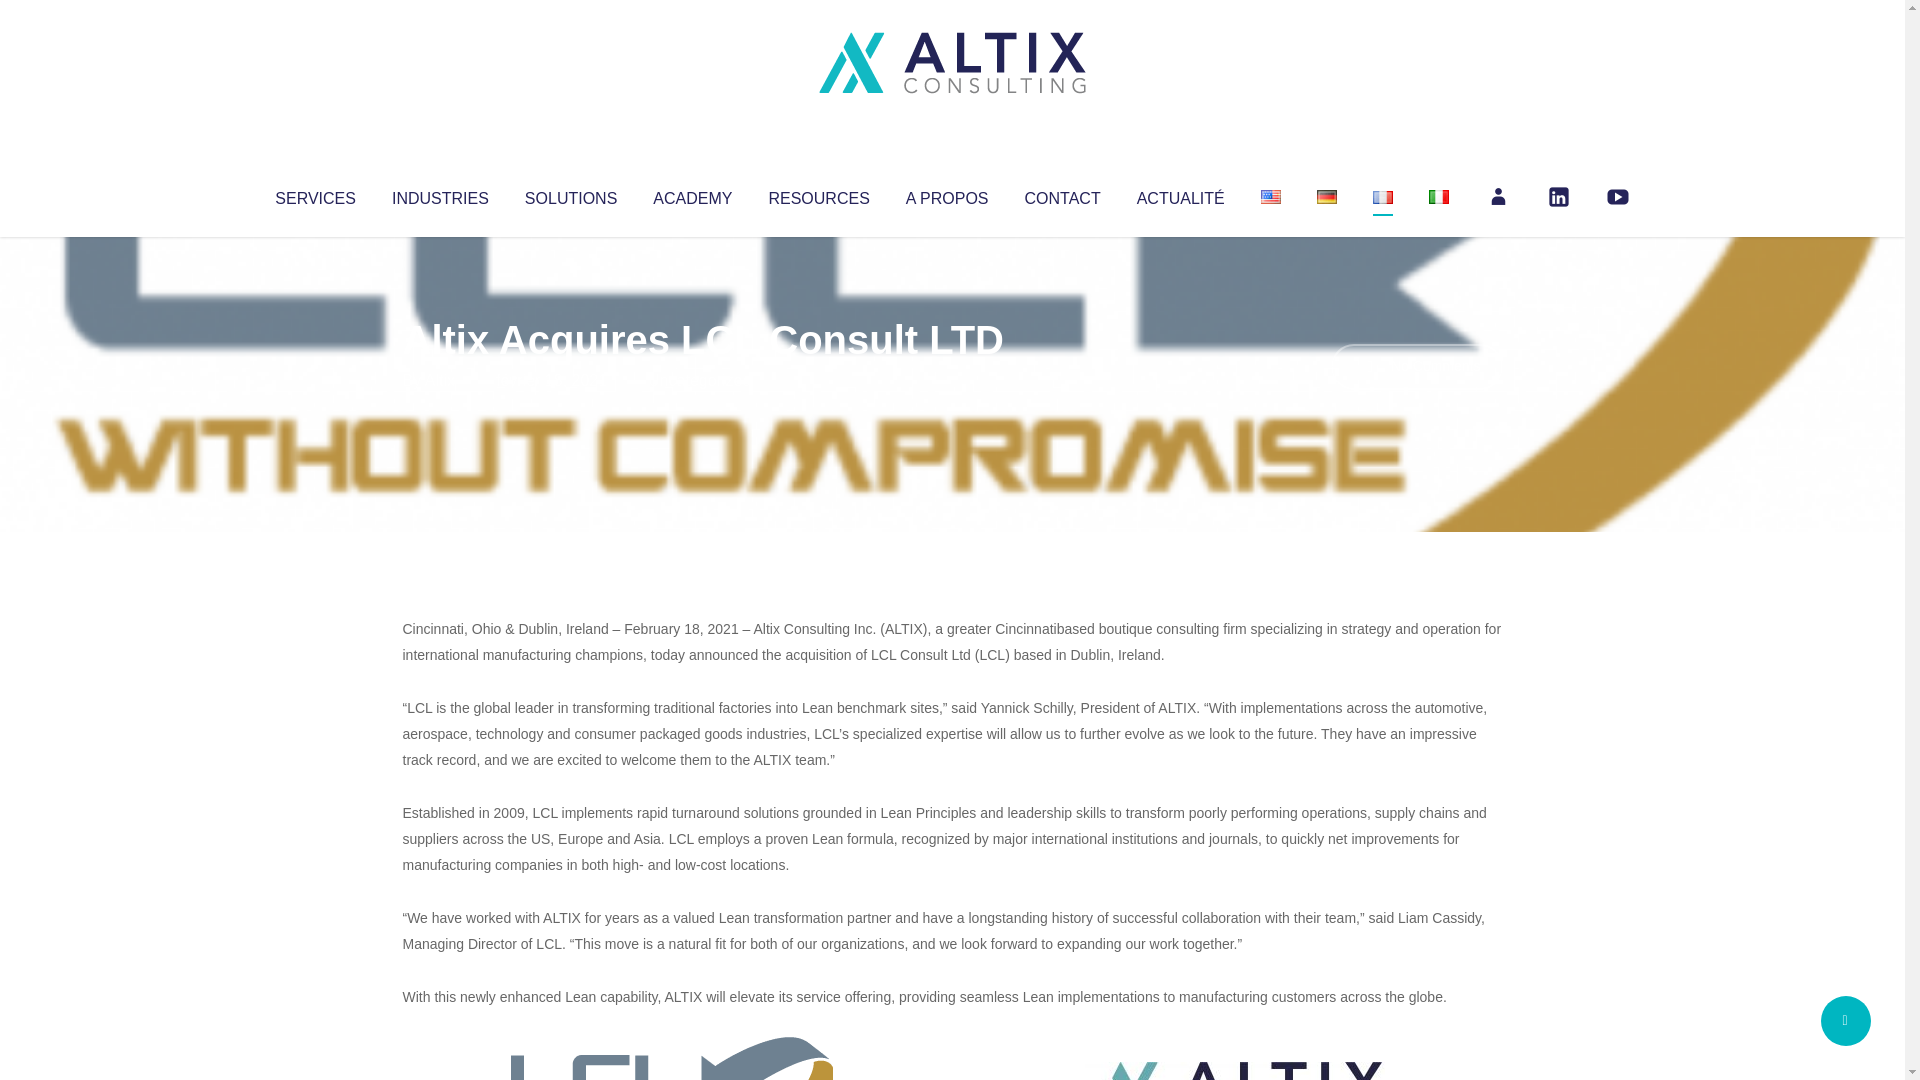 This screenshot has height=1080, width=1920. I want to click on SOLUTIONS, so click(570, 194).